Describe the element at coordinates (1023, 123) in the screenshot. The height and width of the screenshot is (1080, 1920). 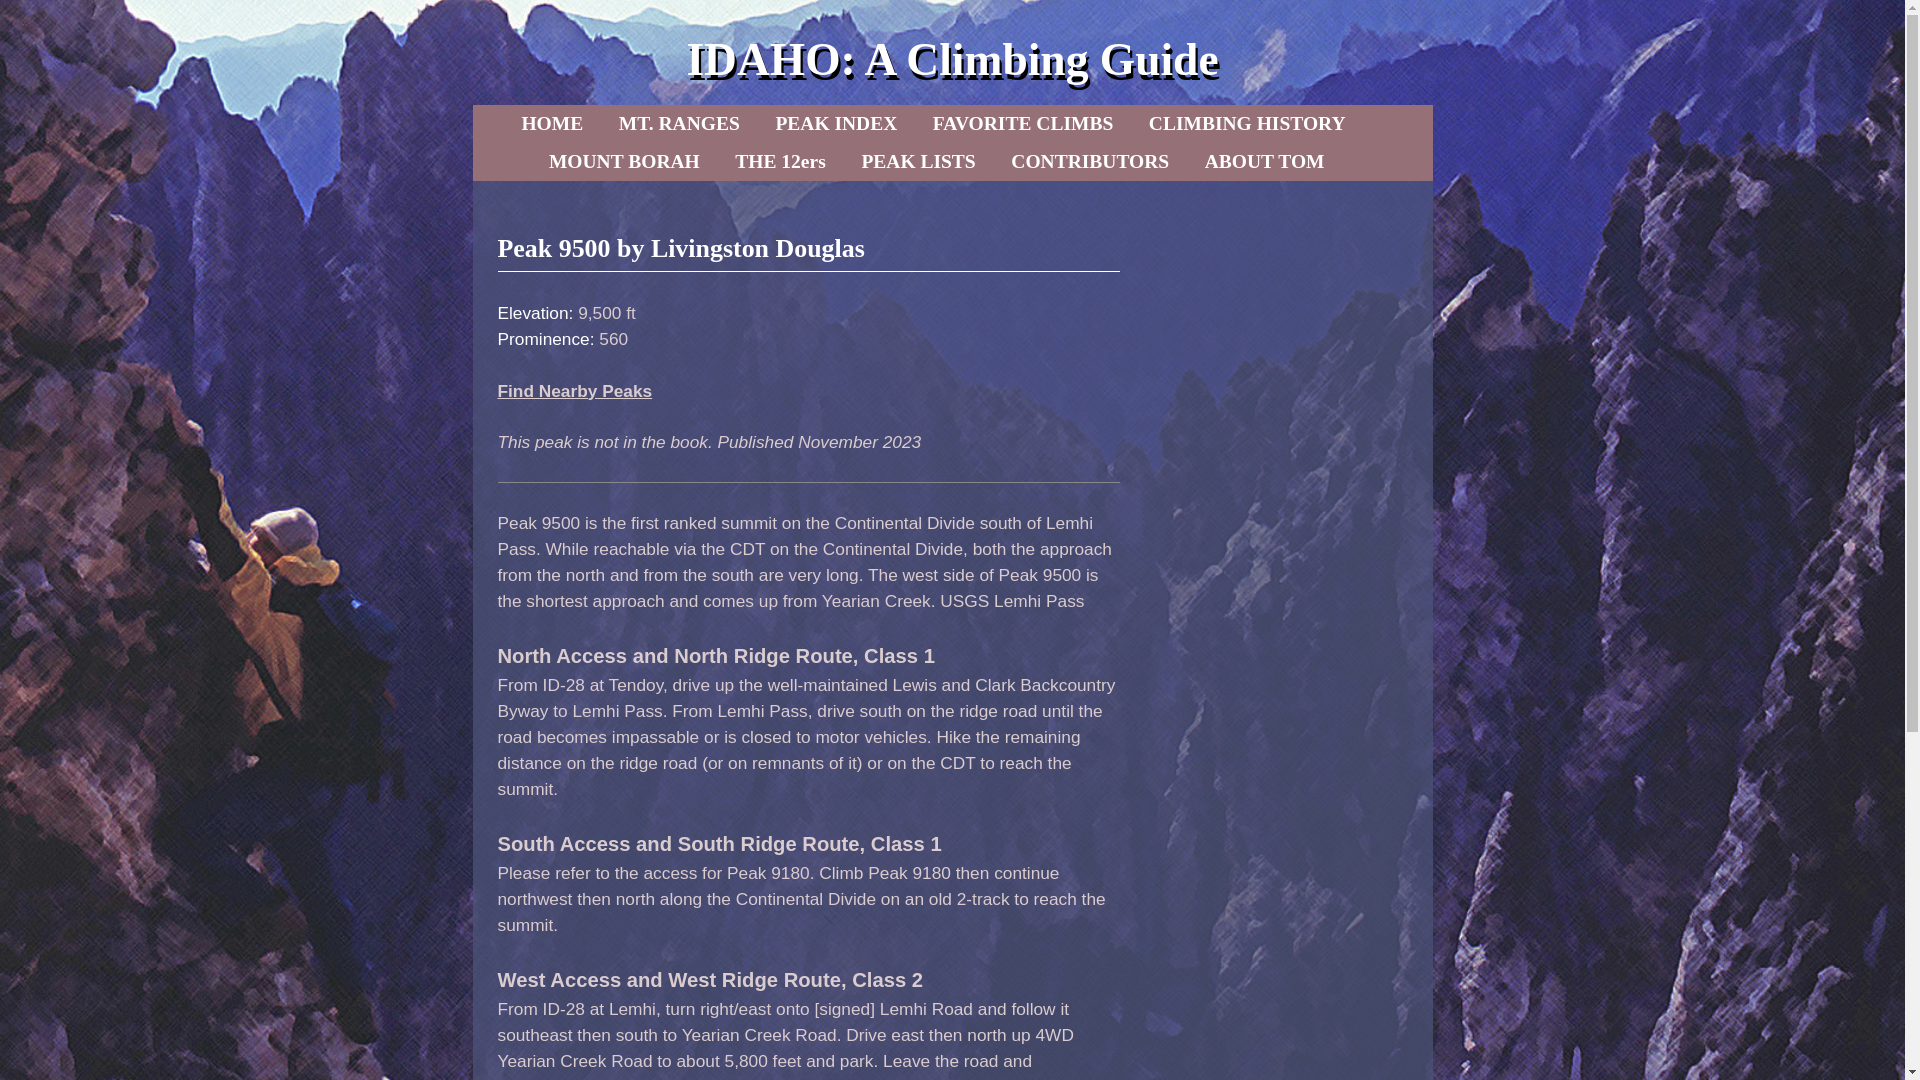
I see `FAVORITE CLIMBS` at that location.